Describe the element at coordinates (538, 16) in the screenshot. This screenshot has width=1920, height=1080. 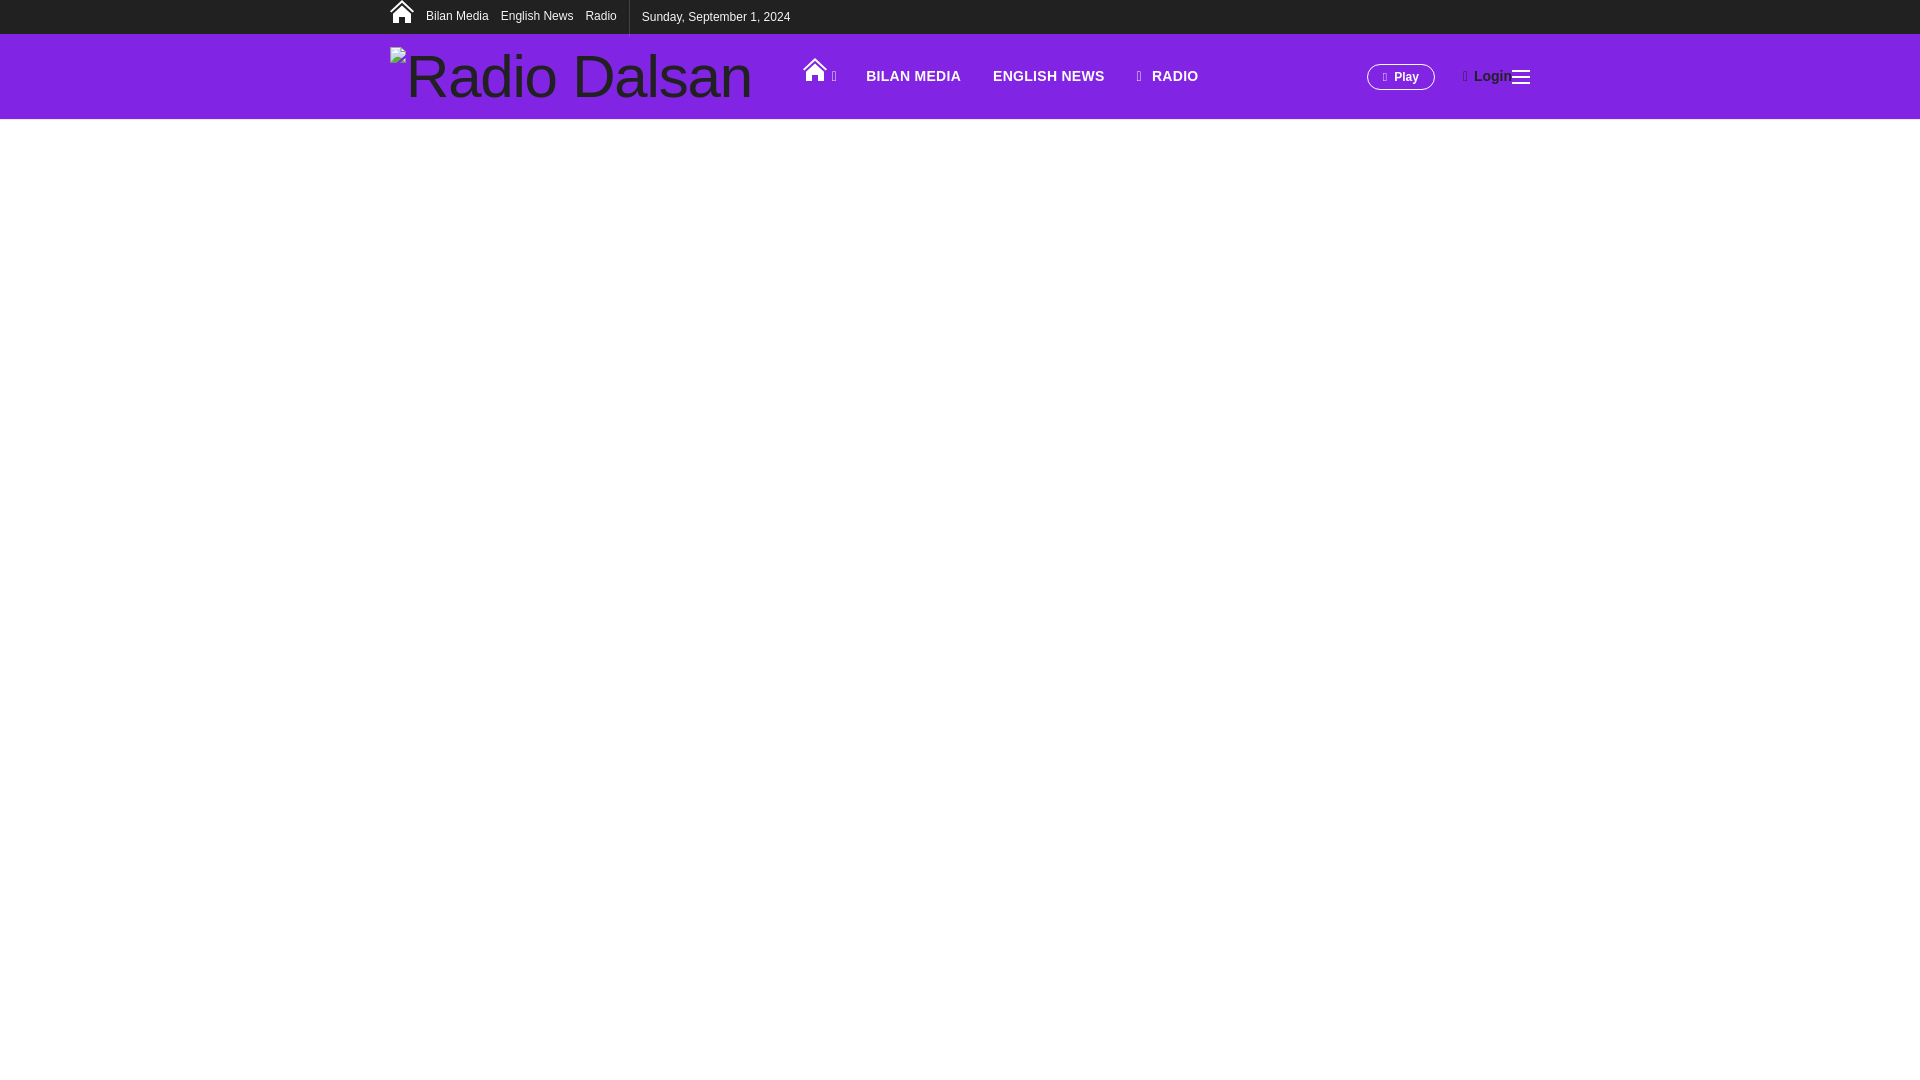
I see `English News` at that location.